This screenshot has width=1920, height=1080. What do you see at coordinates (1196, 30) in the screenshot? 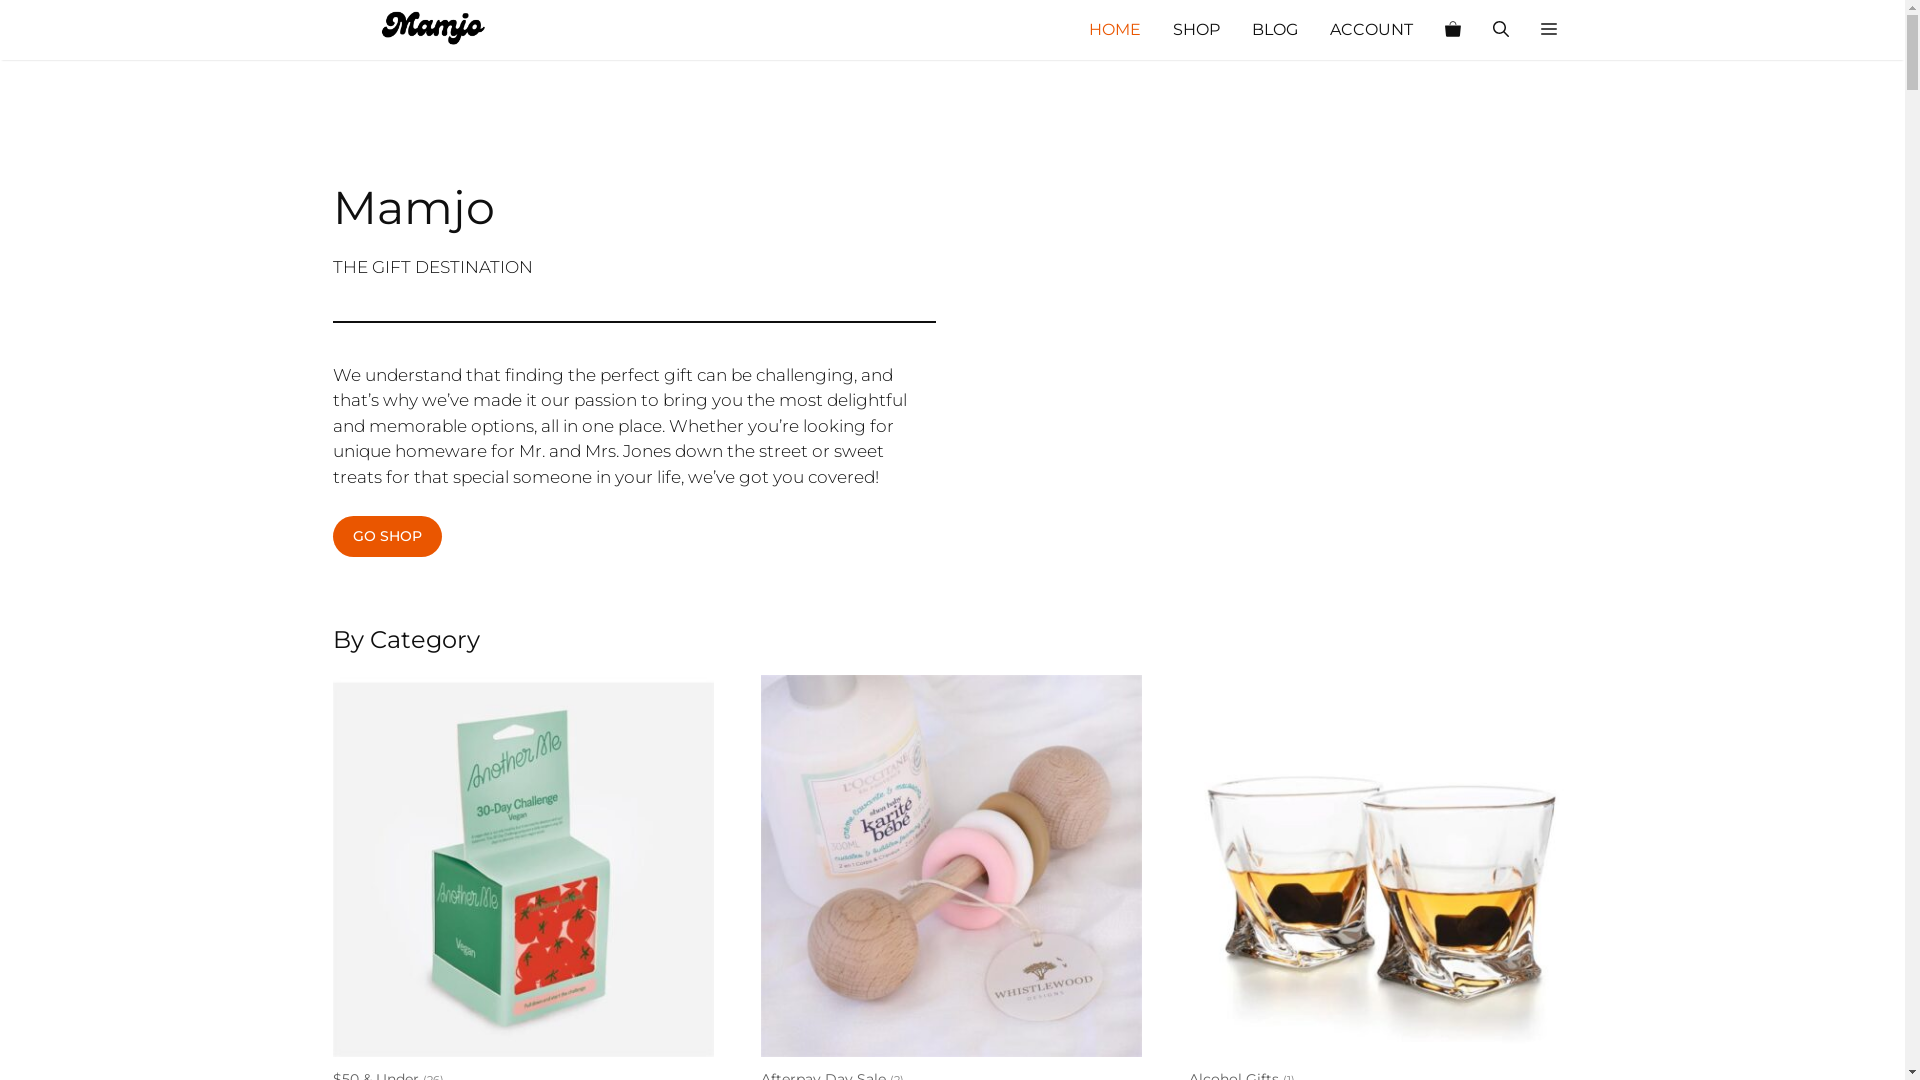
I see `SHOP` at bounding box center [1196, 30].